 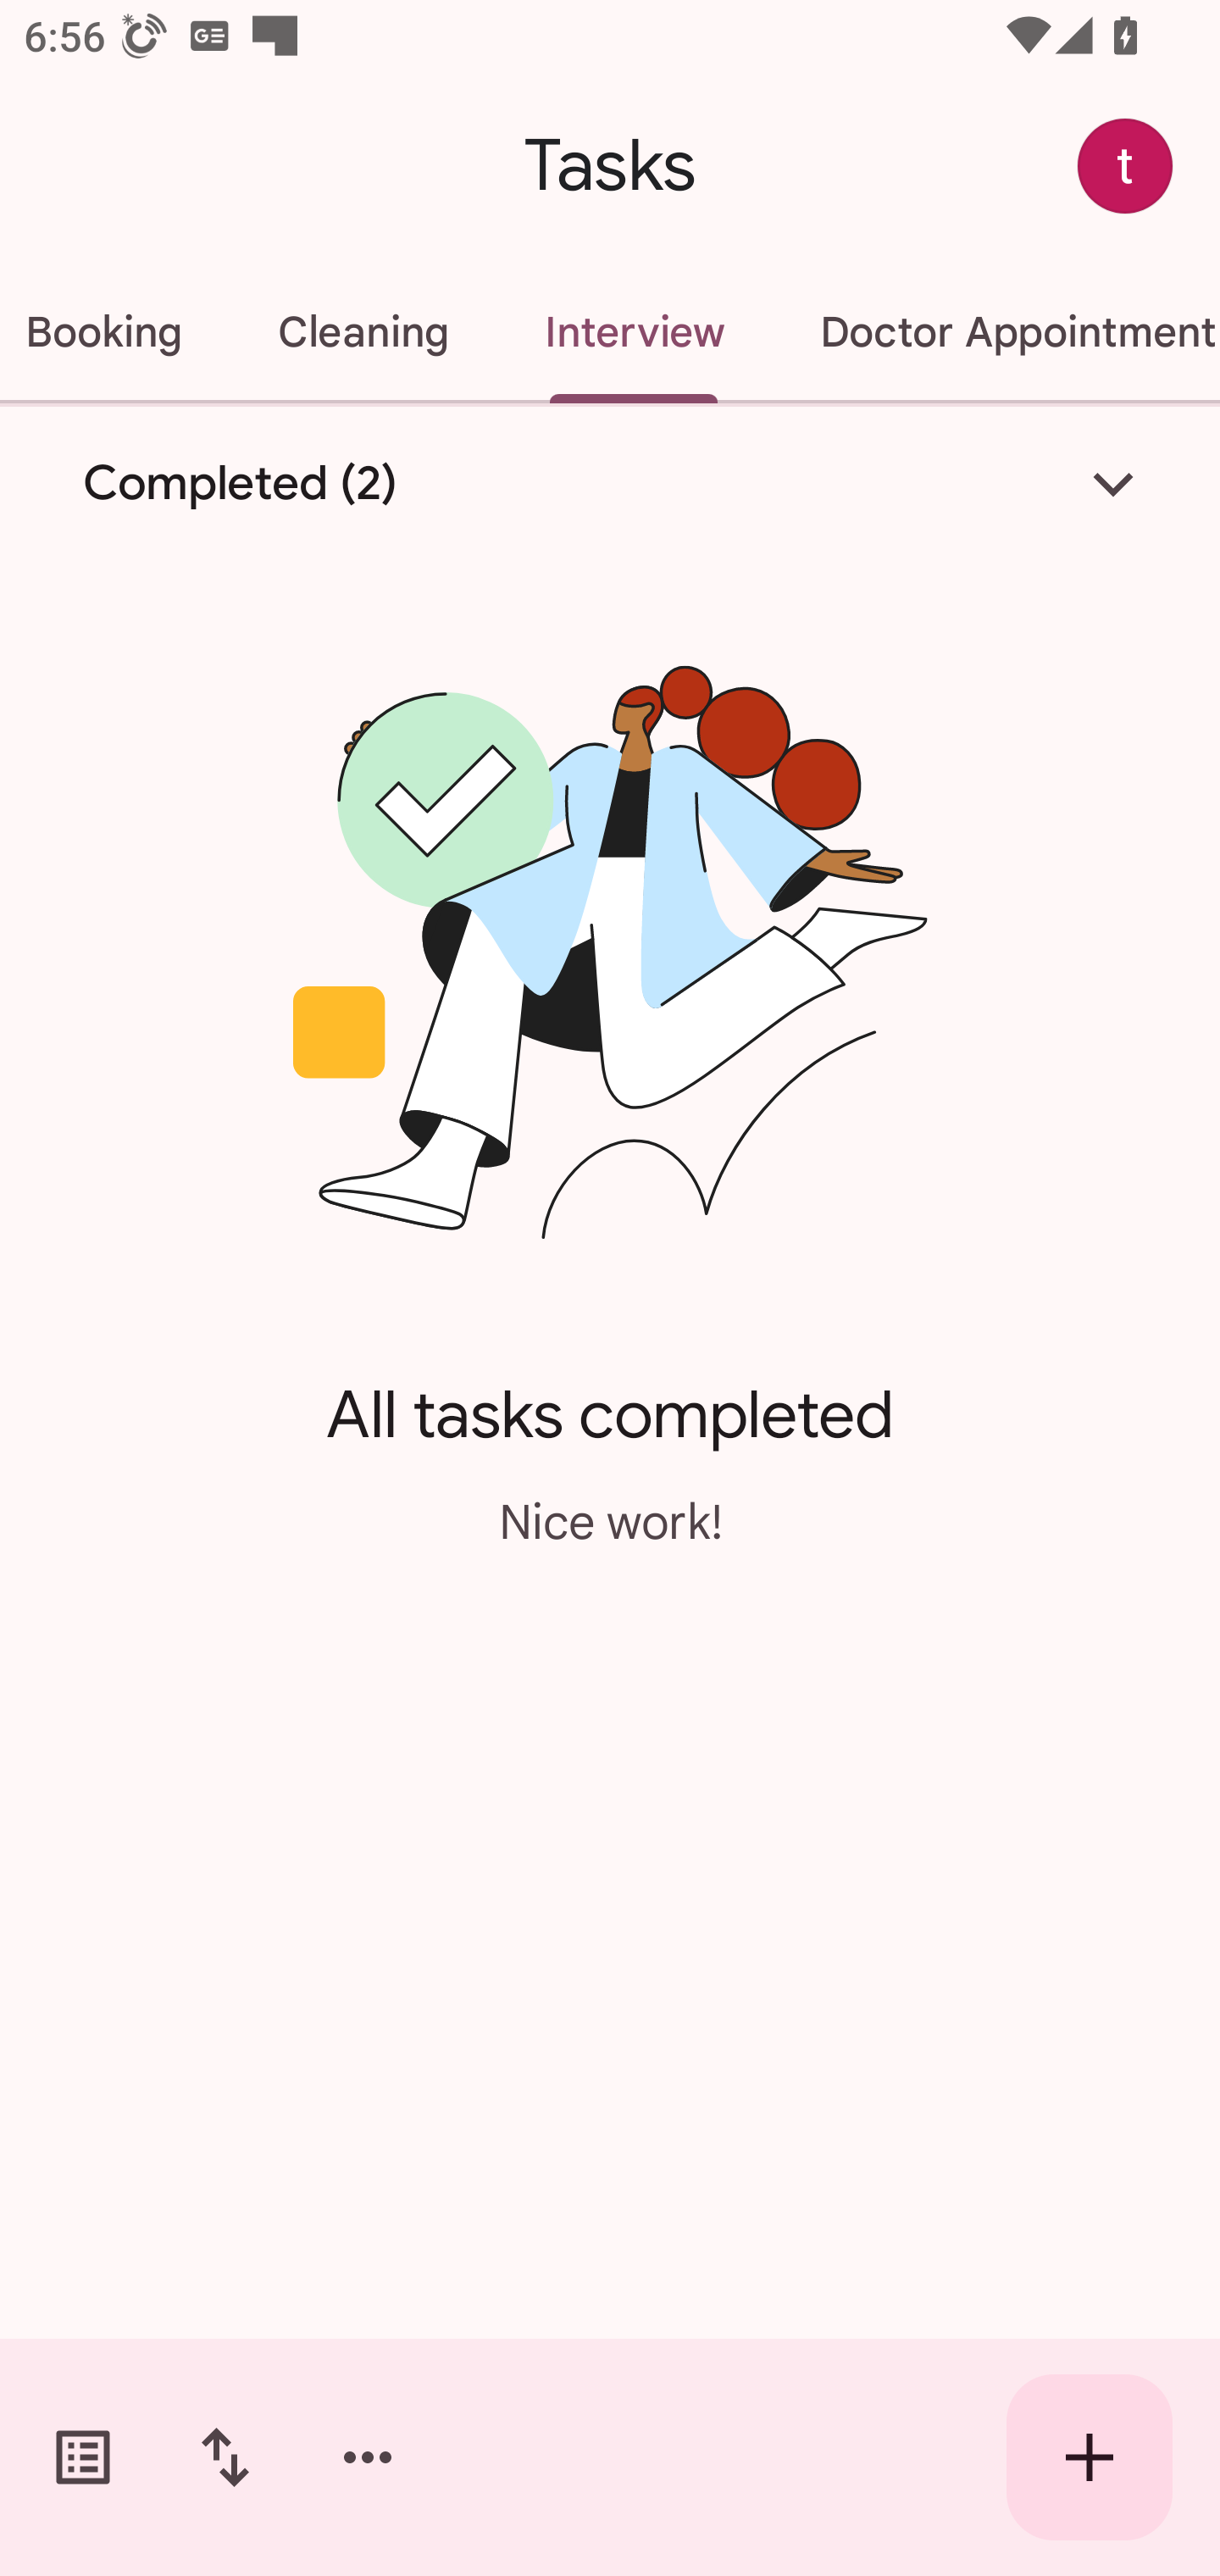 What do you see at coordinates (363, 332) in the screenshot?
I see `Cleaning` at bounding box center [363, 332].